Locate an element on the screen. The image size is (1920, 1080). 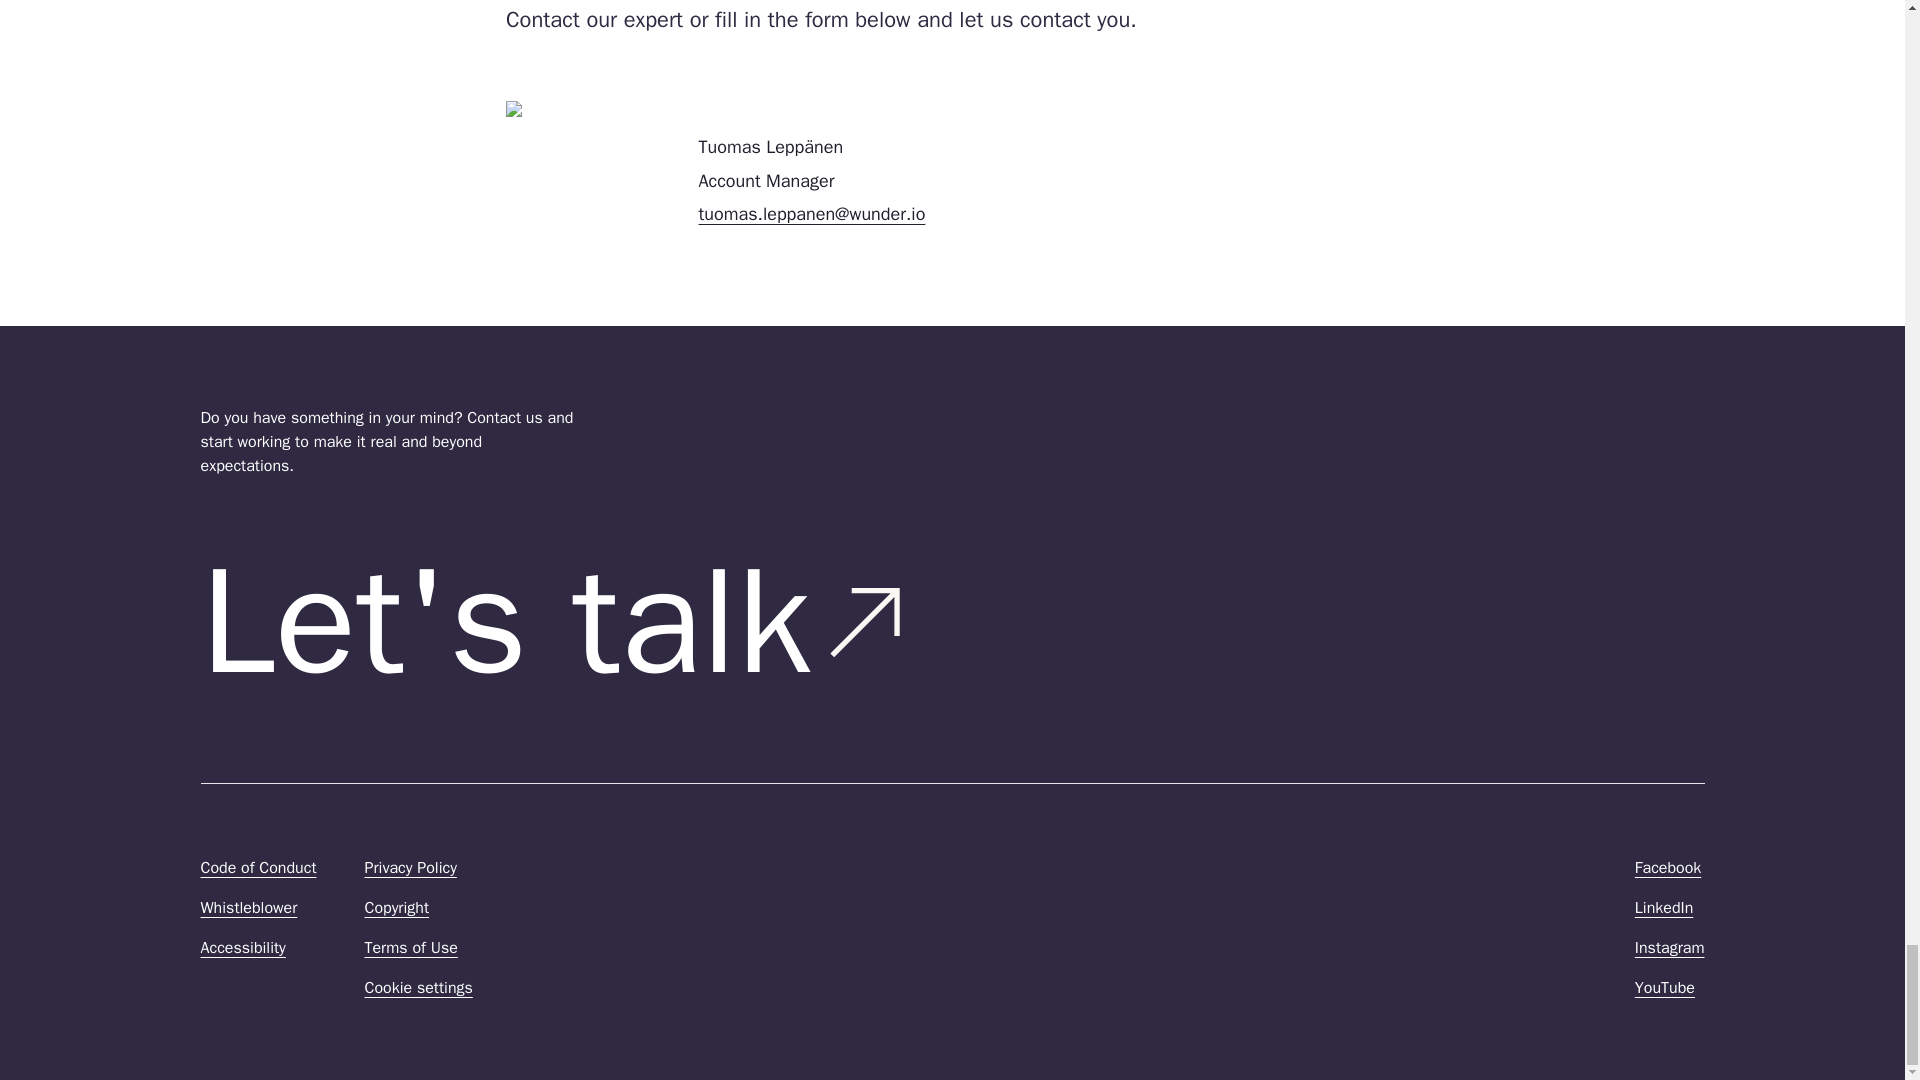
Accessibility is located at coordinates (242, 948).